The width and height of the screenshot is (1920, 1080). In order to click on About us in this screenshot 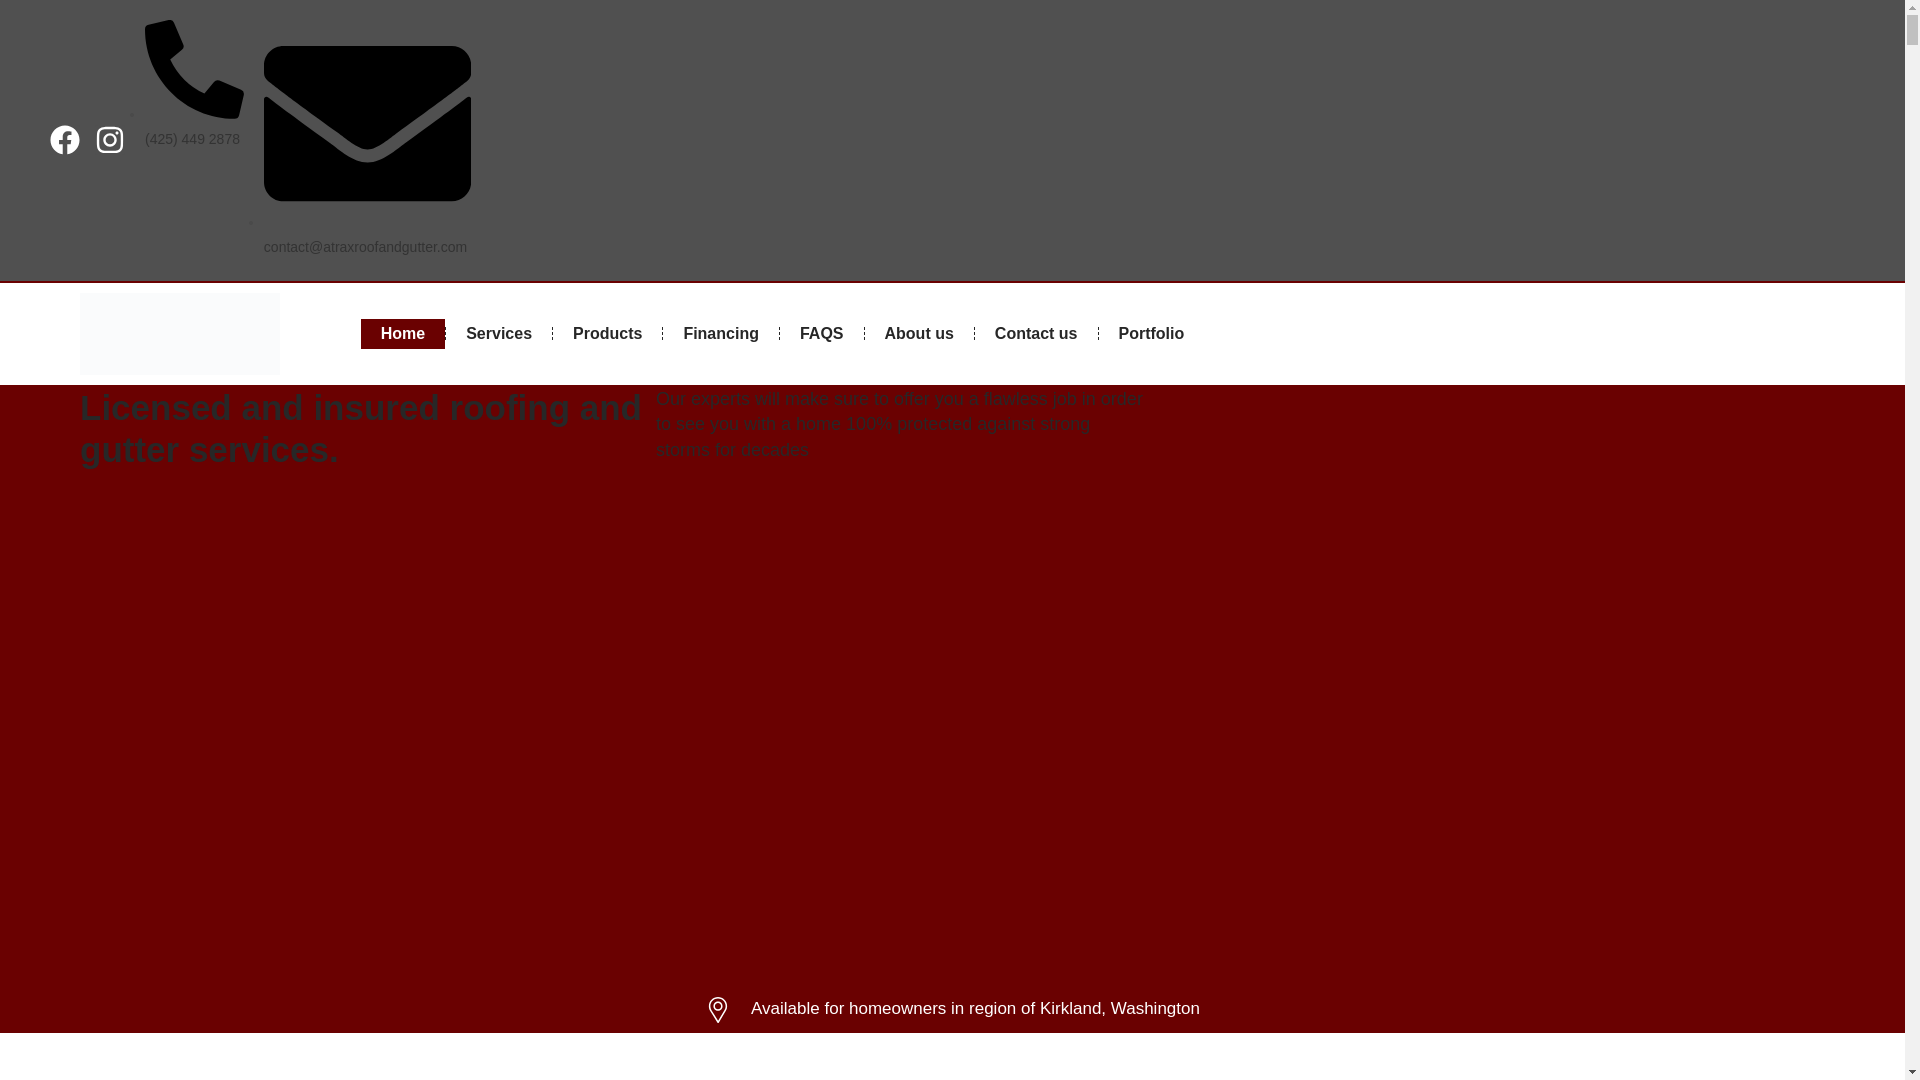, I will do `click(918, 333)`.